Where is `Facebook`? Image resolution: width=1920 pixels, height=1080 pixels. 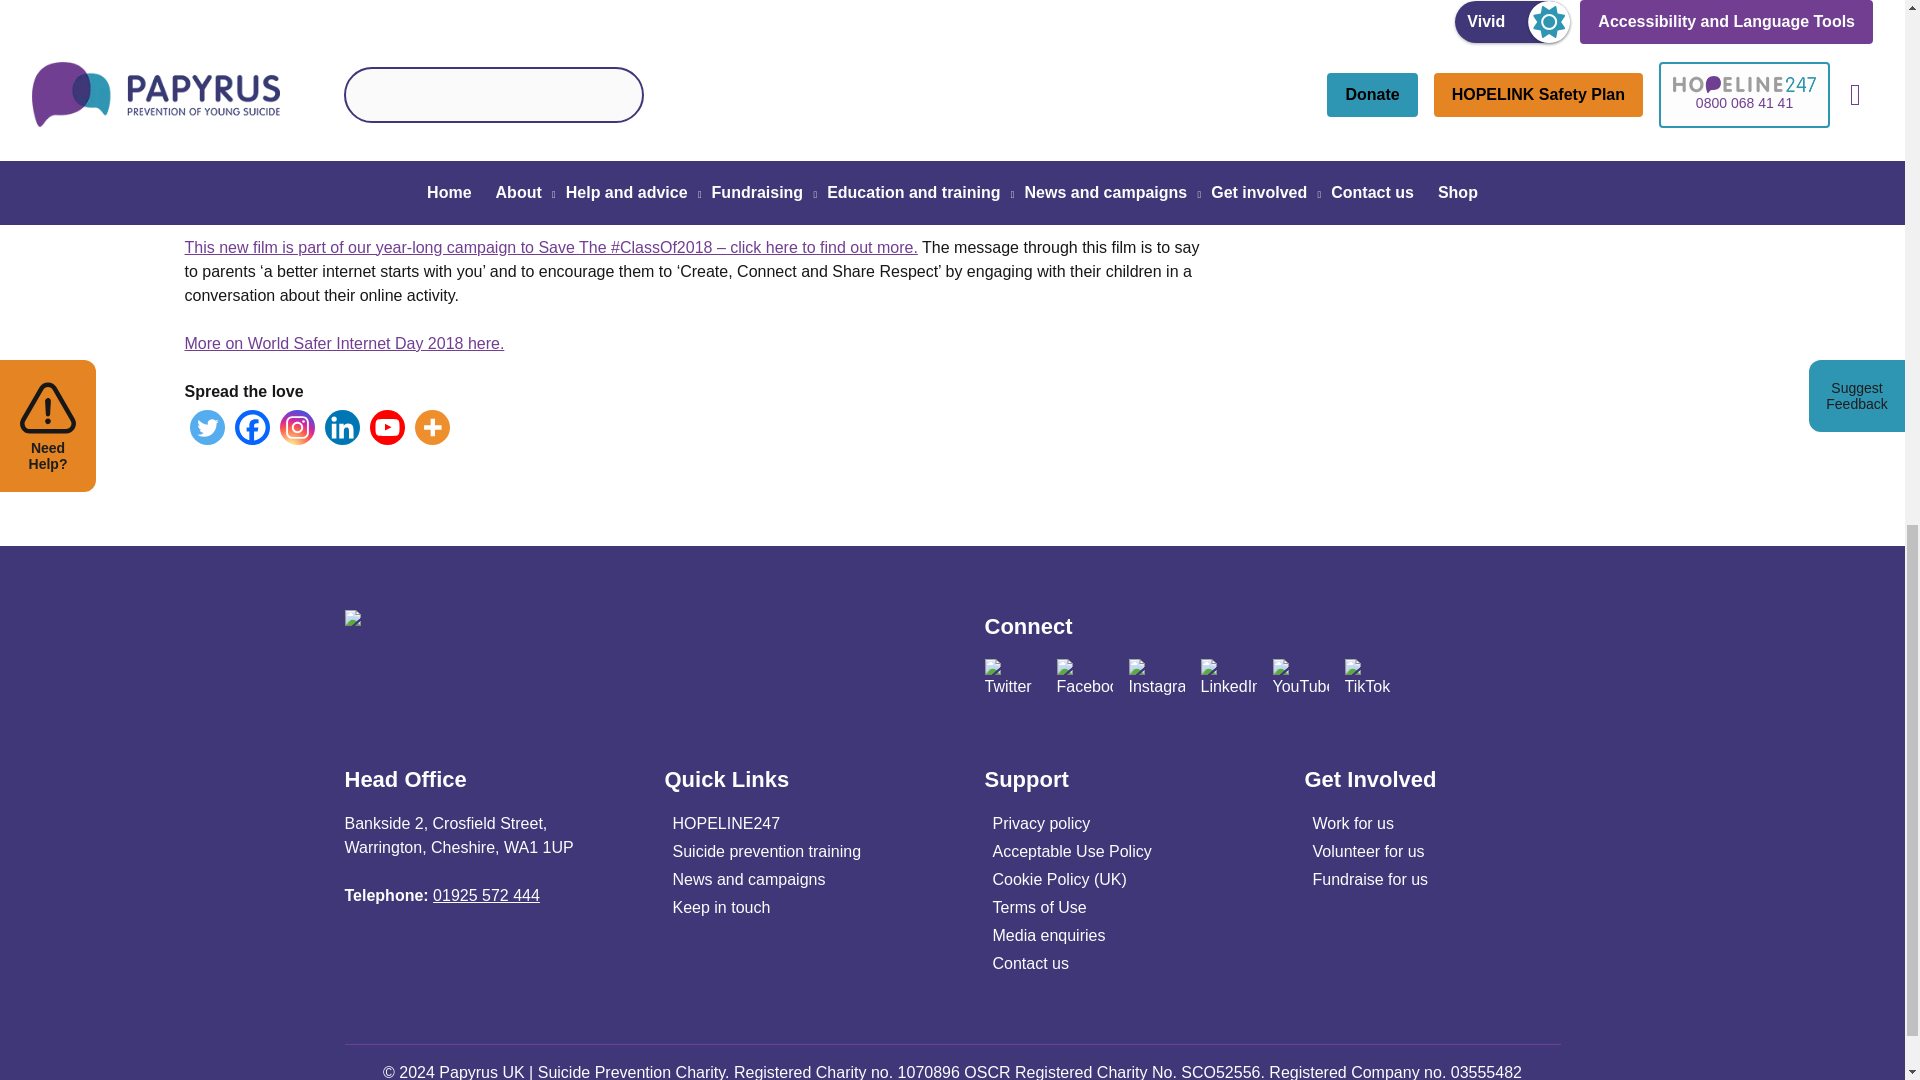
Facebook is located at coordinates (251, 427).